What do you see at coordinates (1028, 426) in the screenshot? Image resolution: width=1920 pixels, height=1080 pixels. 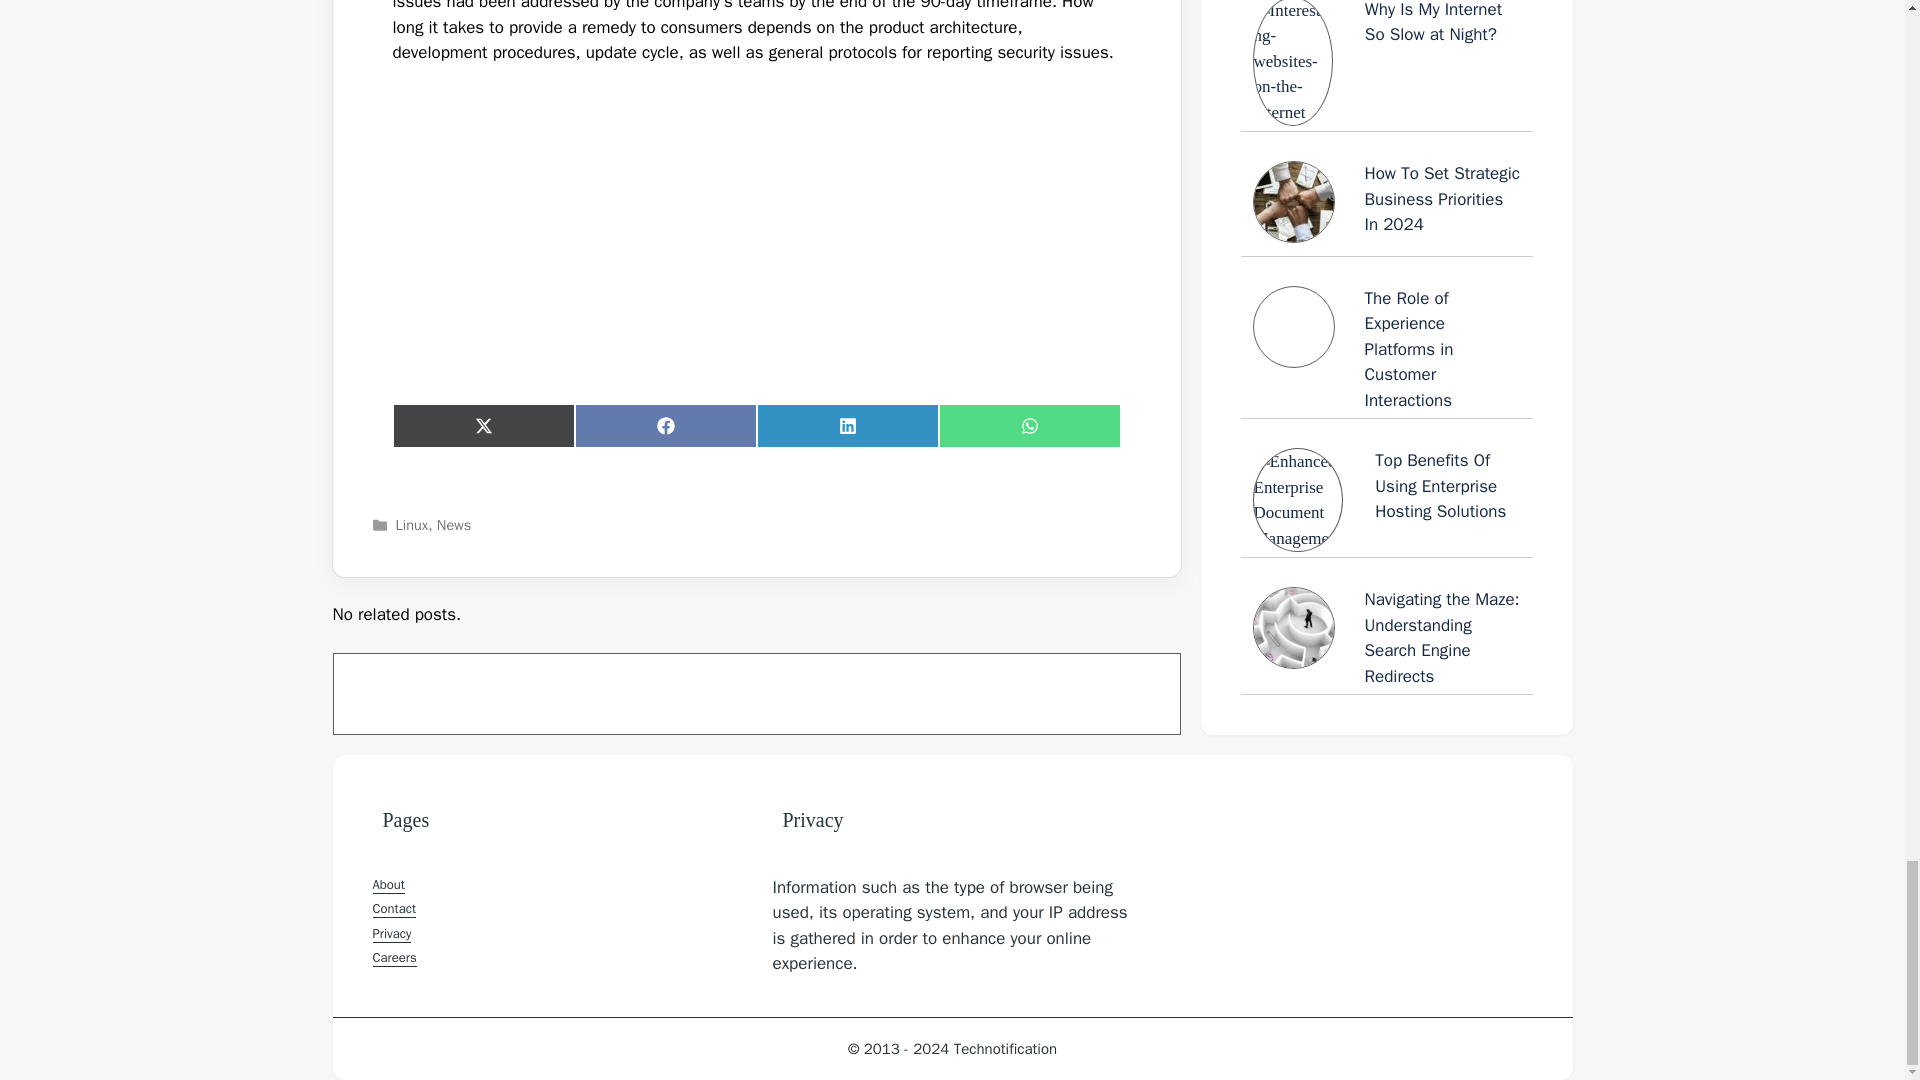 I see `SHARE ON WHATSAPP` at bounding box center [1028, 426].